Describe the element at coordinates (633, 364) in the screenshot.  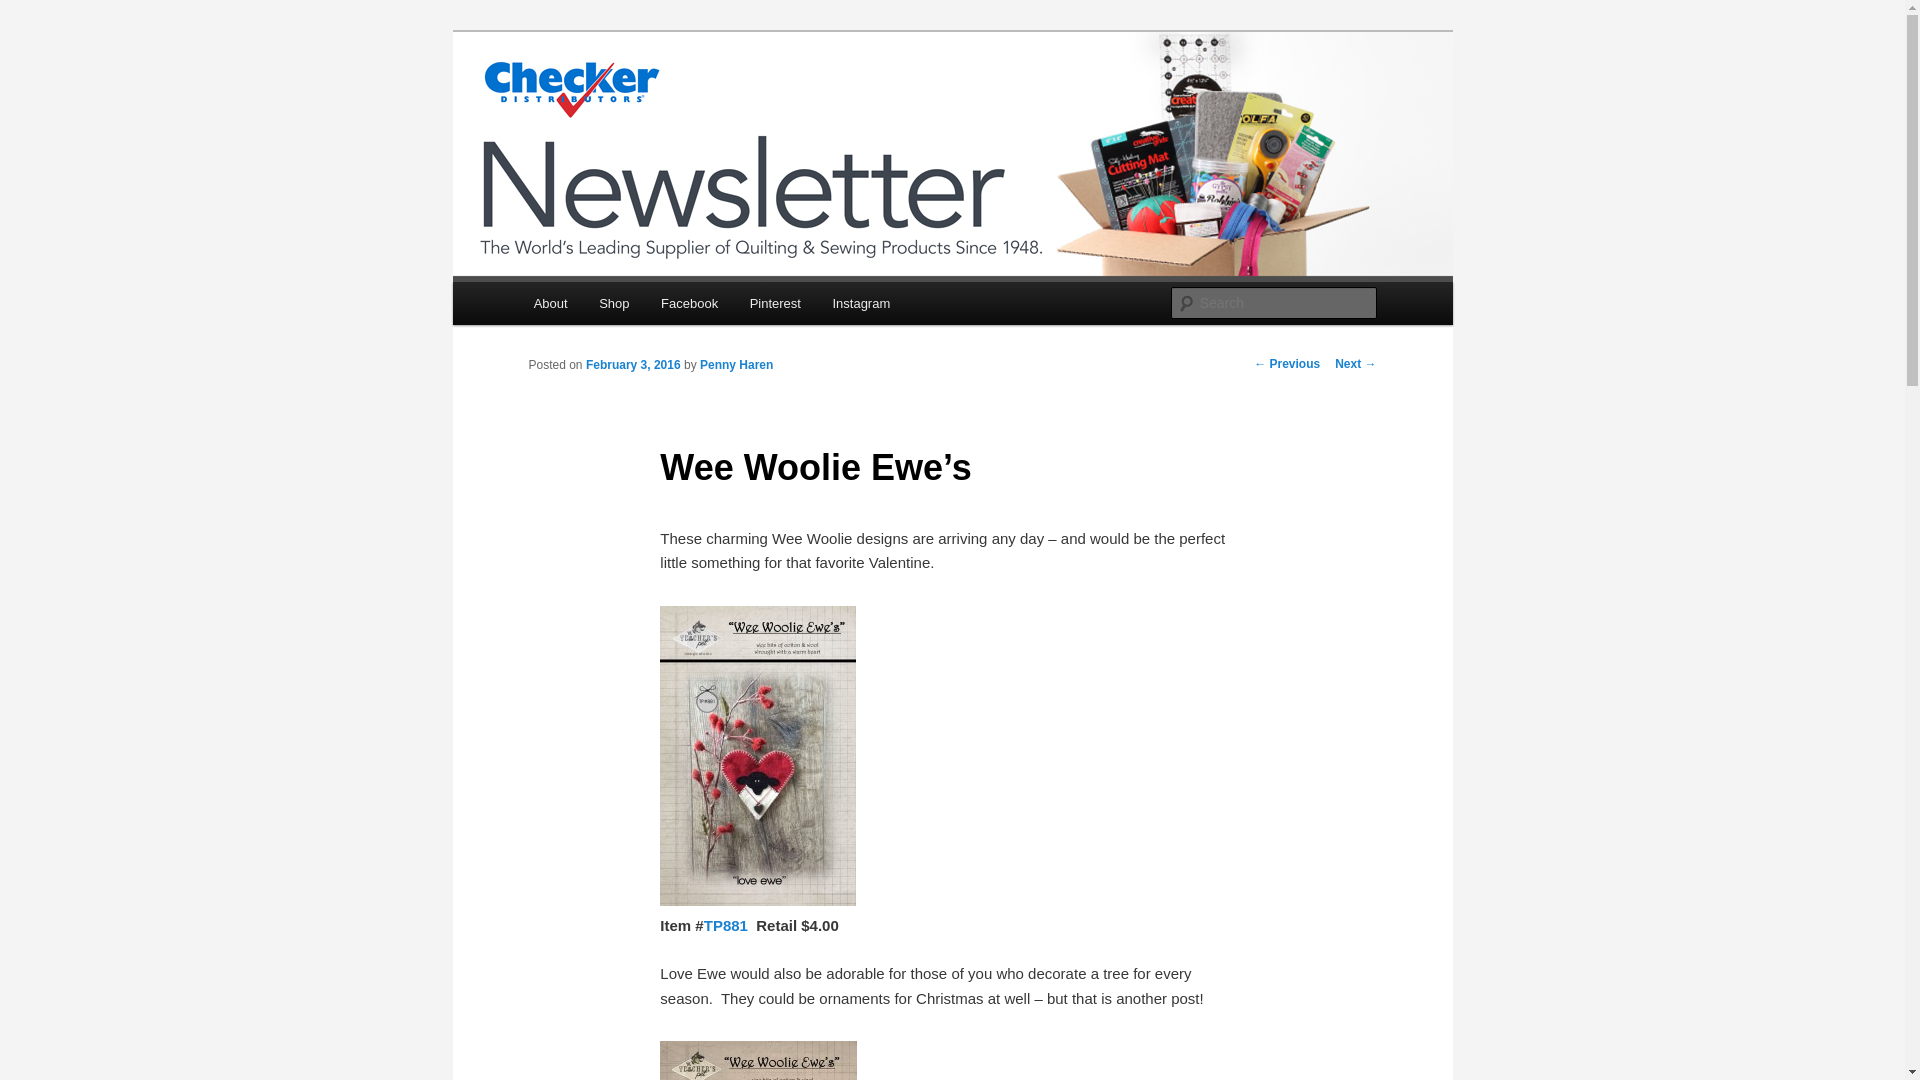
I see `8:00 am` at that location.